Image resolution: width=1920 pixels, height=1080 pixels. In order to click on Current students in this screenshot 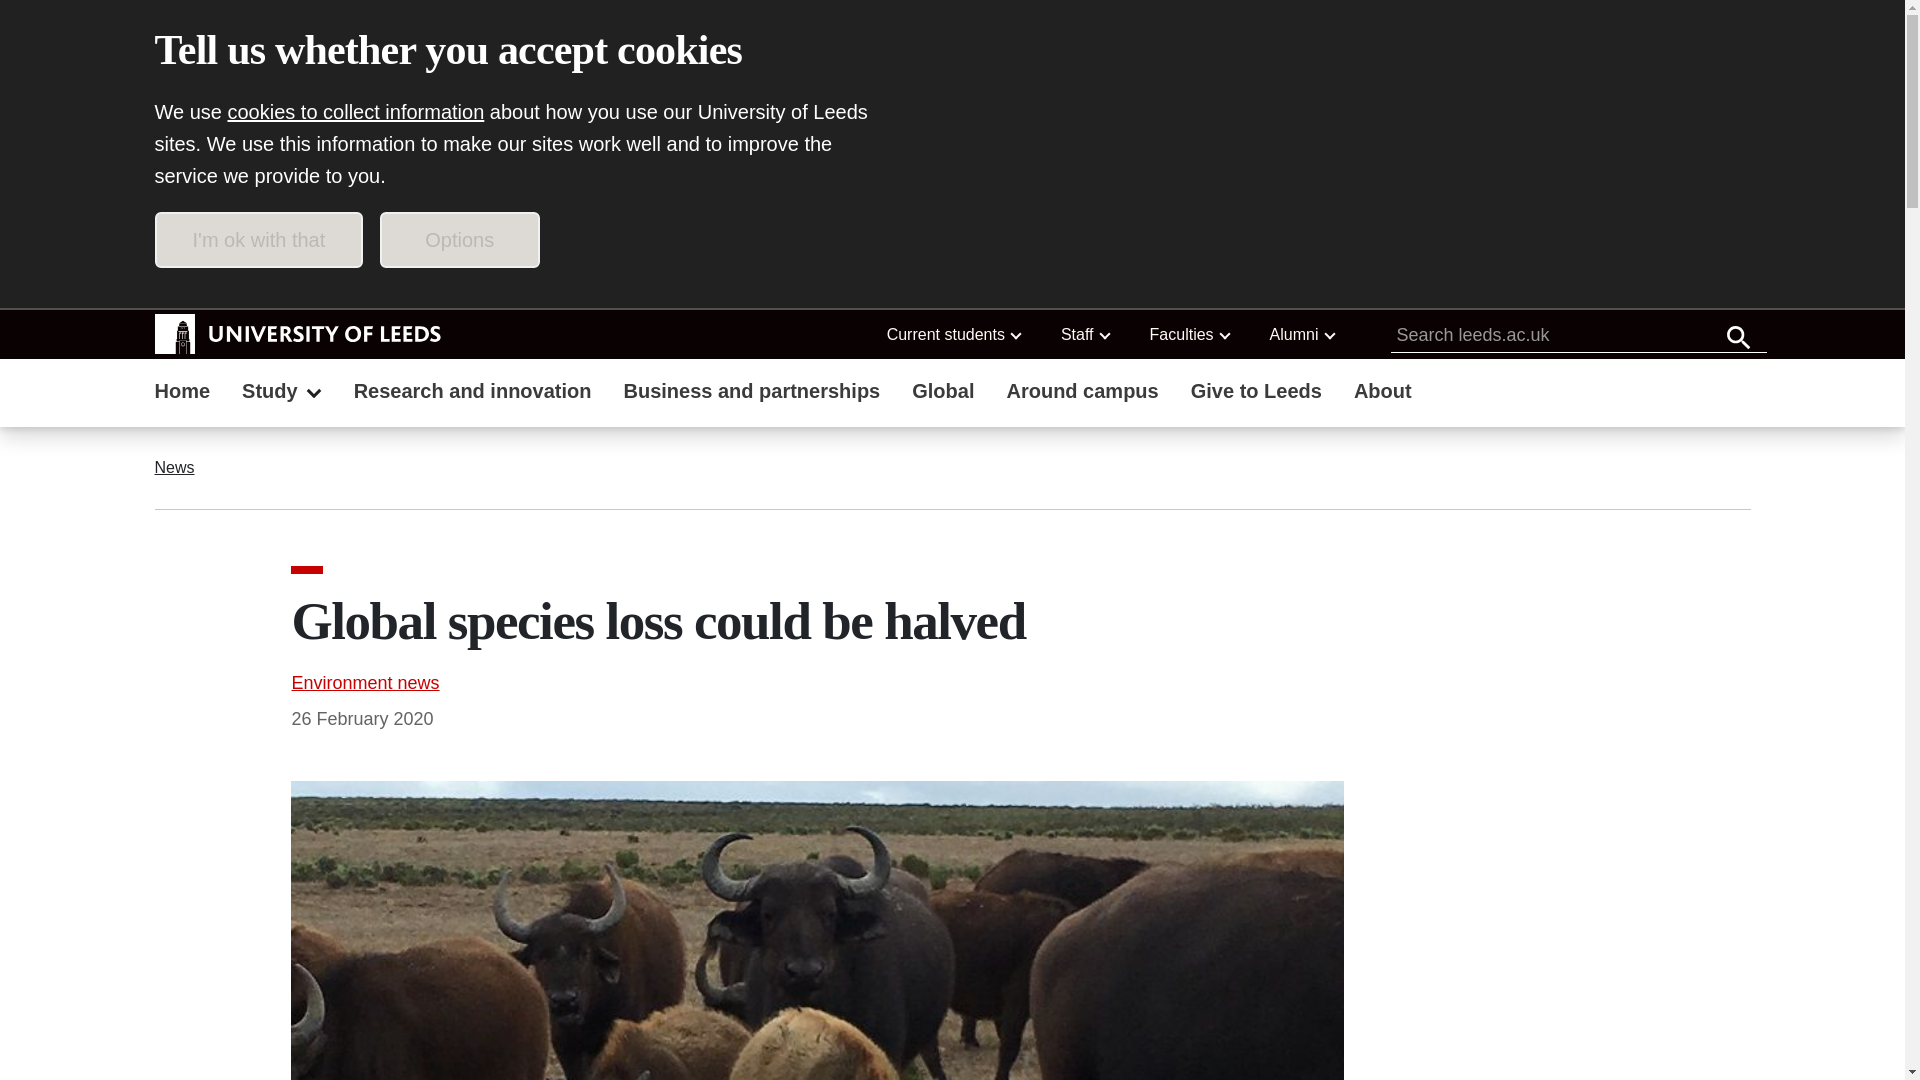, I will do `click(954, 334)`.